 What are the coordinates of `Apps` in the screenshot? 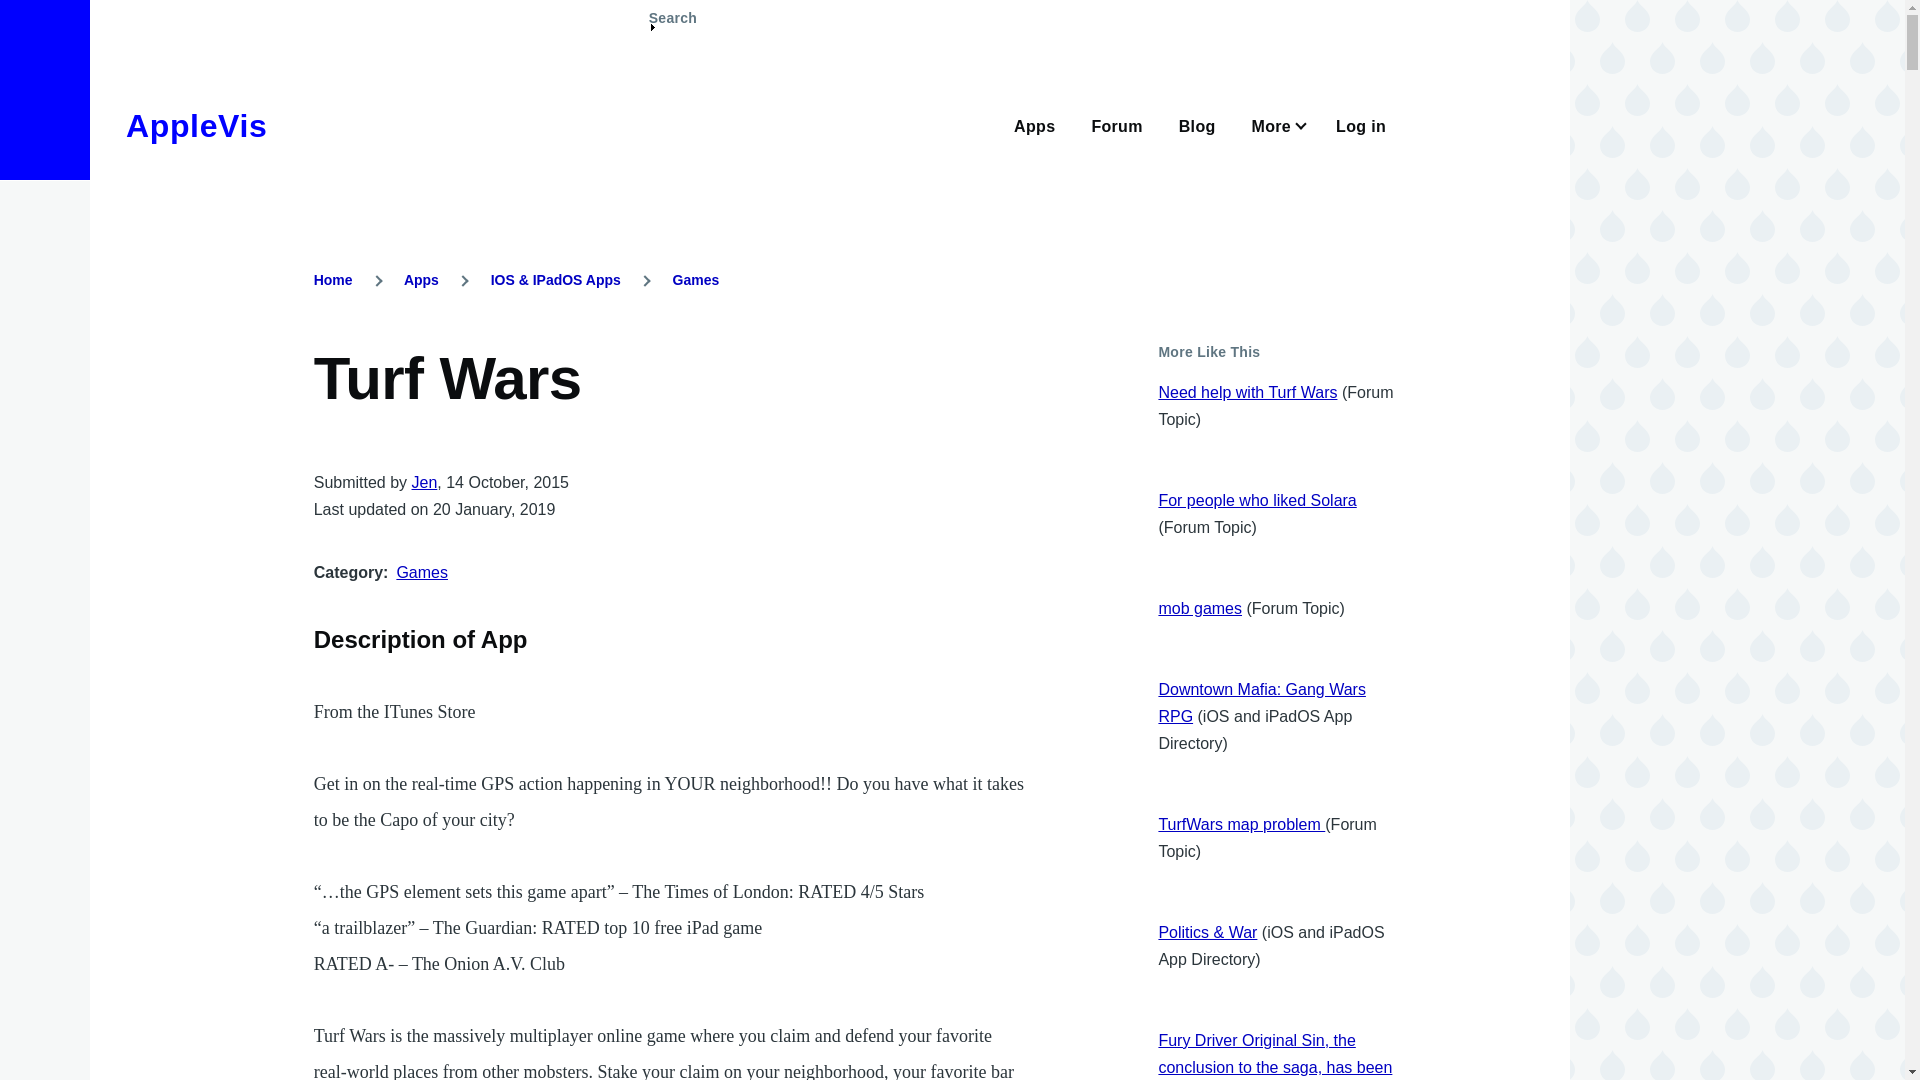 It's located at (421, 280).